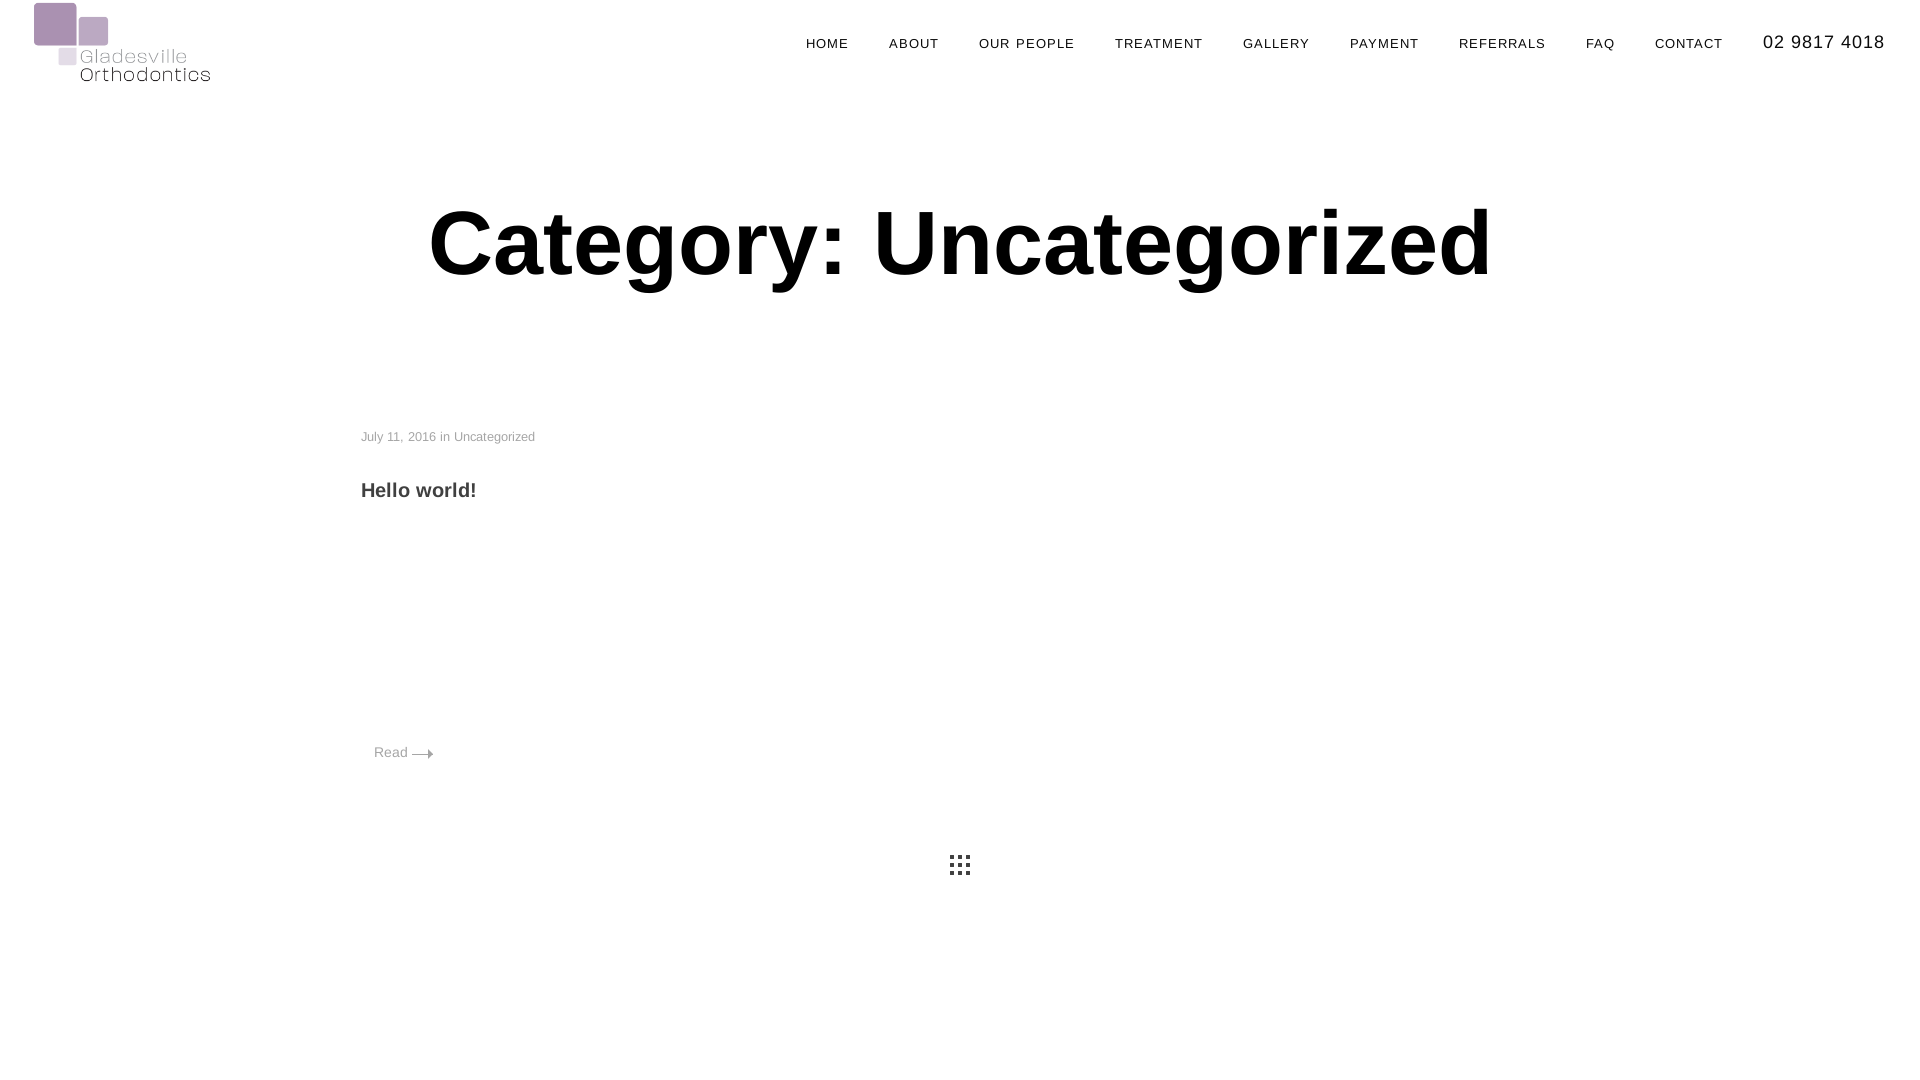 The height and width of the screenshot is (1080, 1920). Describe the element at coordinates (419, 490) in the screenshot. I see `Hello world!` at that location.